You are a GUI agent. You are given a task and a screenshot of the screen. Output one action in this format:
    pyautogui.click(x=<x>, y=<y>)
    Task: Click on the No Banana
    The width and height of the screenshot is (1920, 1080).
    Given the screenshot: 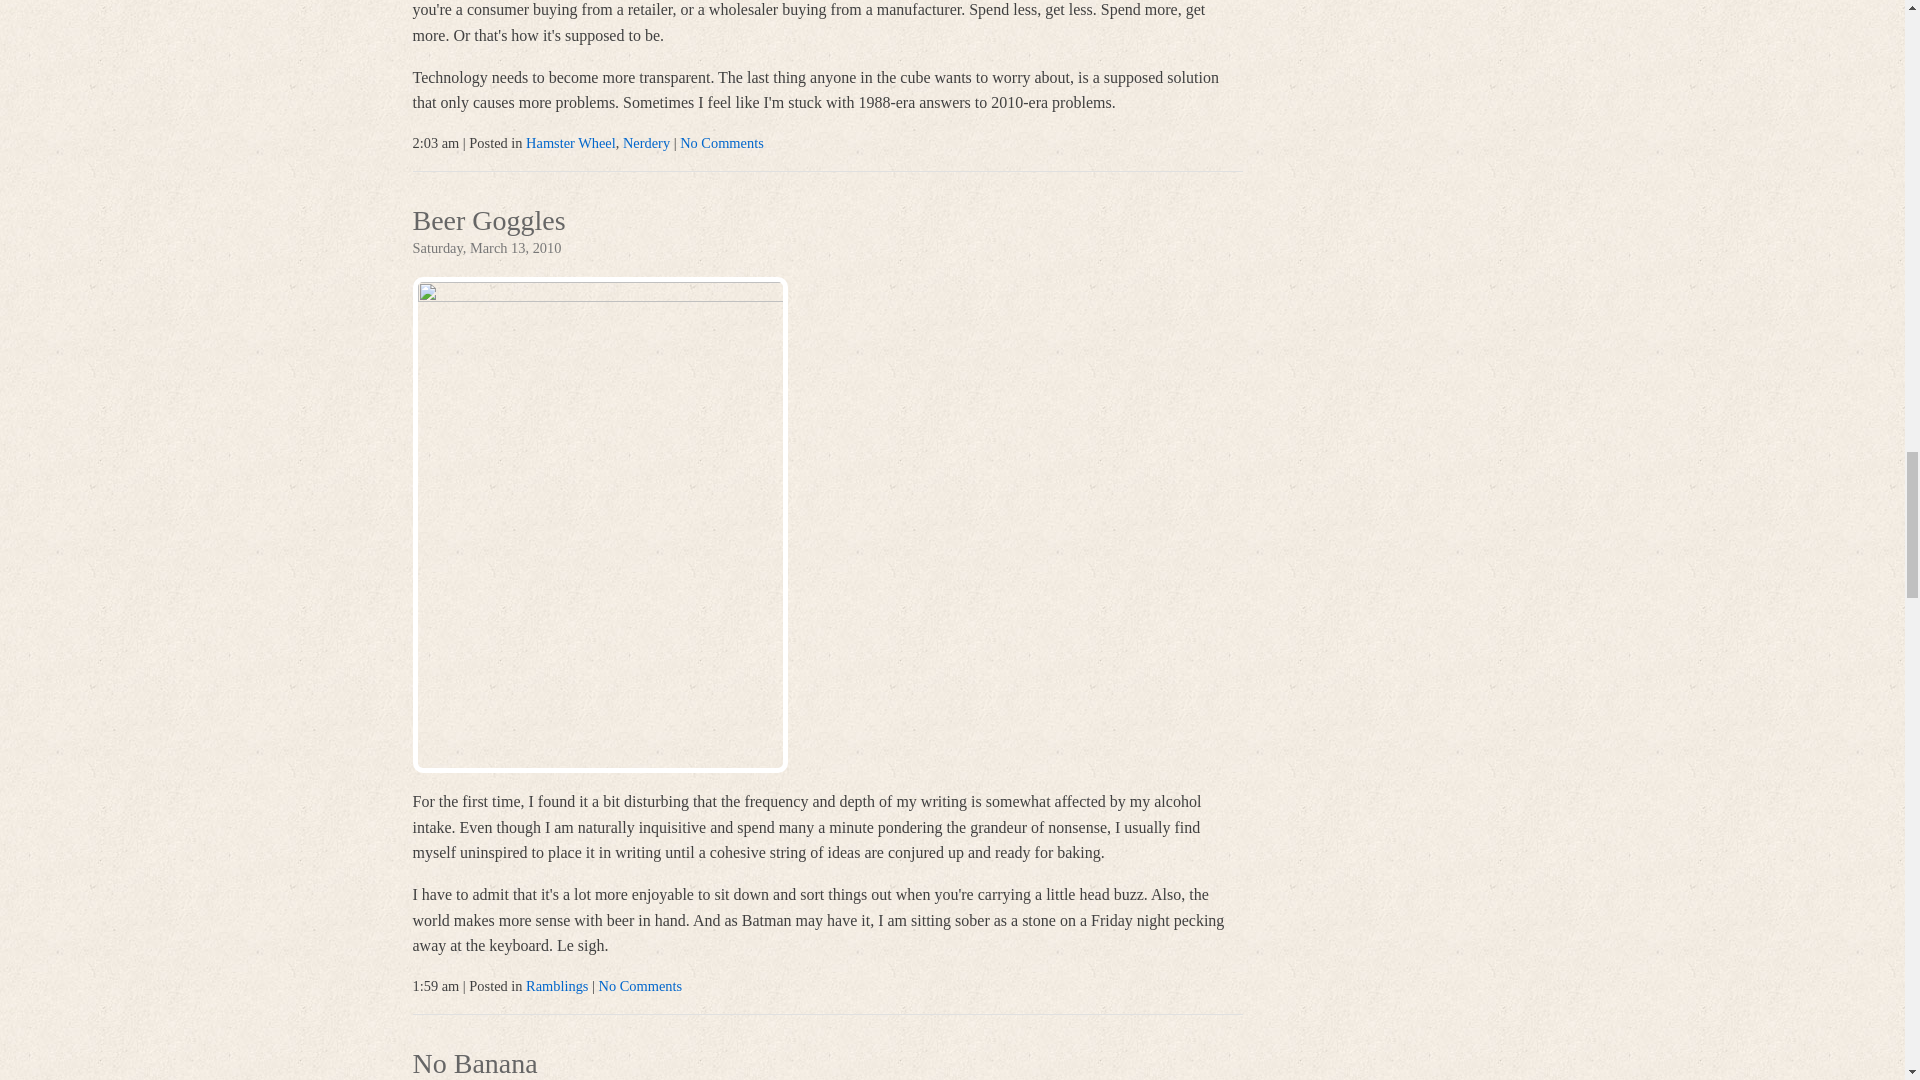 What is the action you would take?
    pyautogui.click(x=474, y=1064)
    